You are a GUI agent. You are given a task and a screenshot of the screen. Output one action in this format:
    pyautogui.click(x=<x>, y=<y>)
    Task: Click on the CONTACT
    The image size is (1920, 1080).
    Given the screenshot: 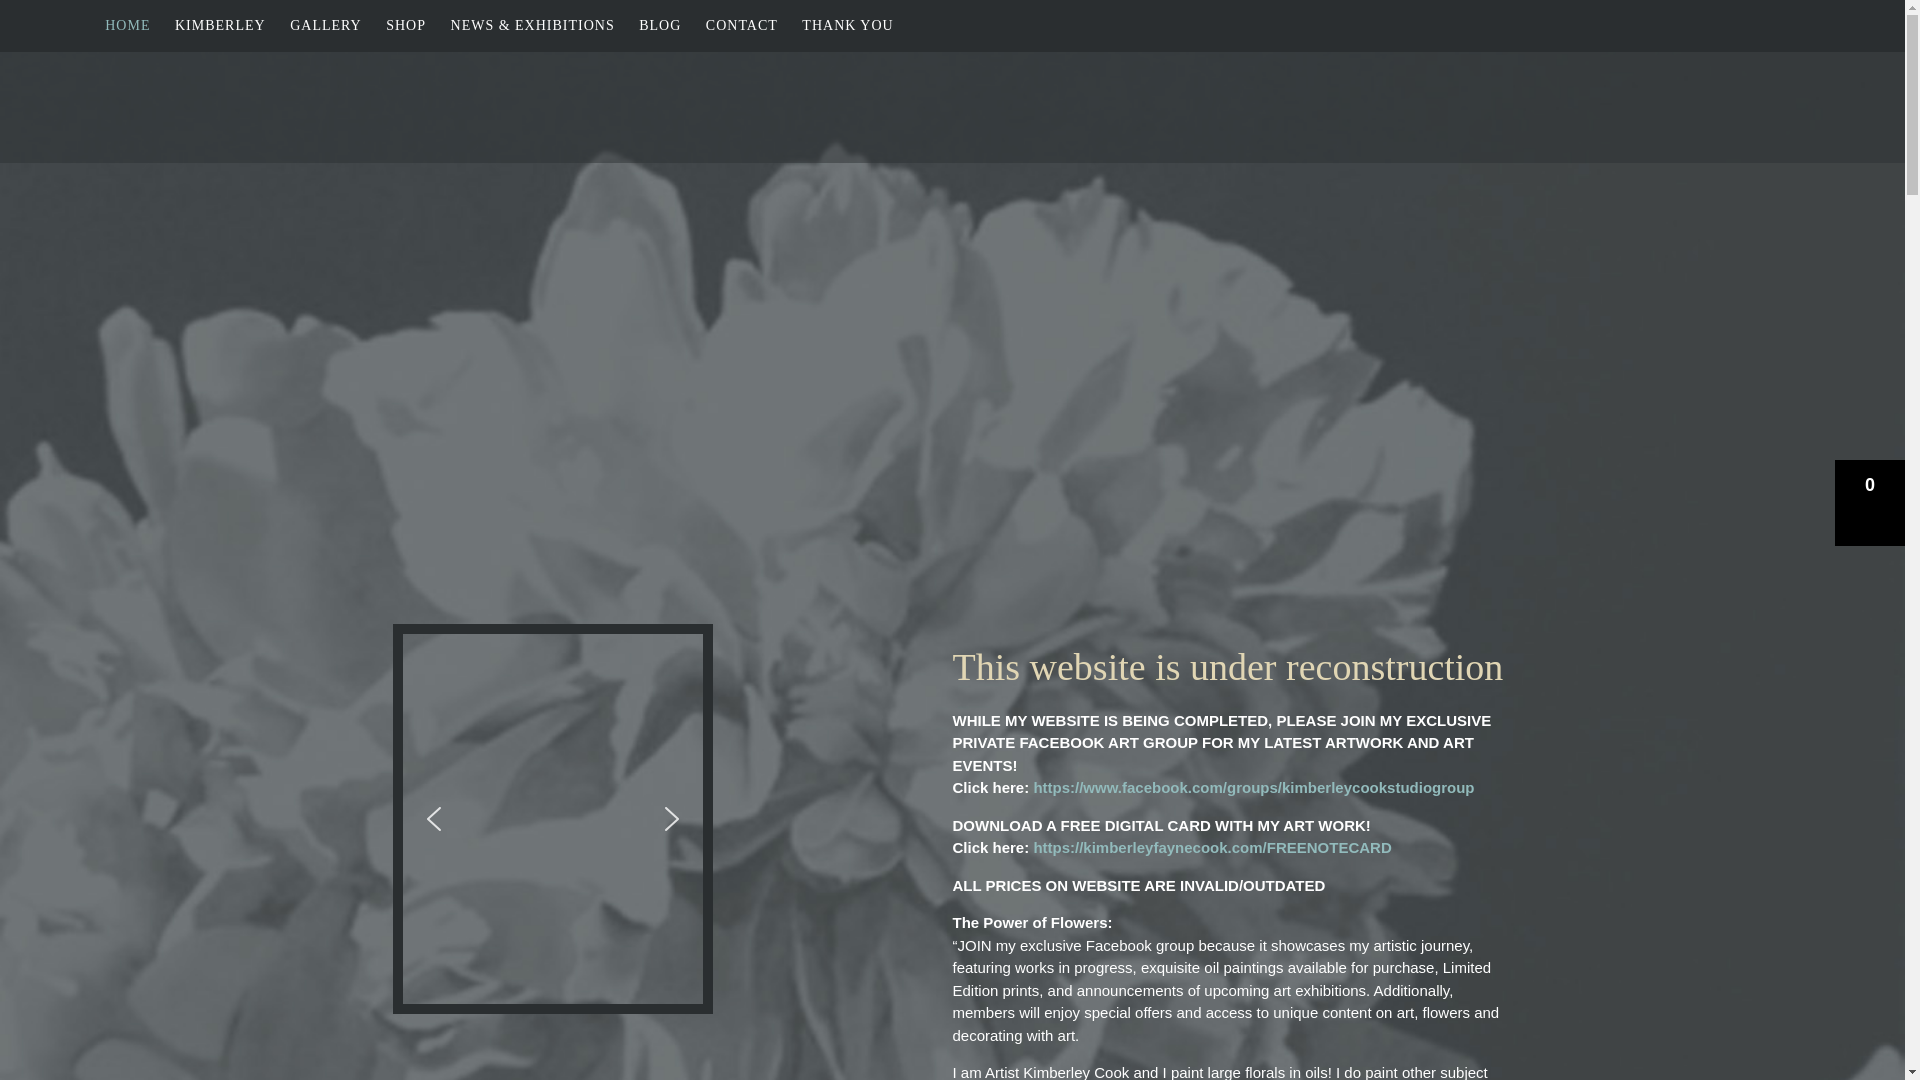 What is the action you would take?
    pyautogui.click(x=742, y=26)
    